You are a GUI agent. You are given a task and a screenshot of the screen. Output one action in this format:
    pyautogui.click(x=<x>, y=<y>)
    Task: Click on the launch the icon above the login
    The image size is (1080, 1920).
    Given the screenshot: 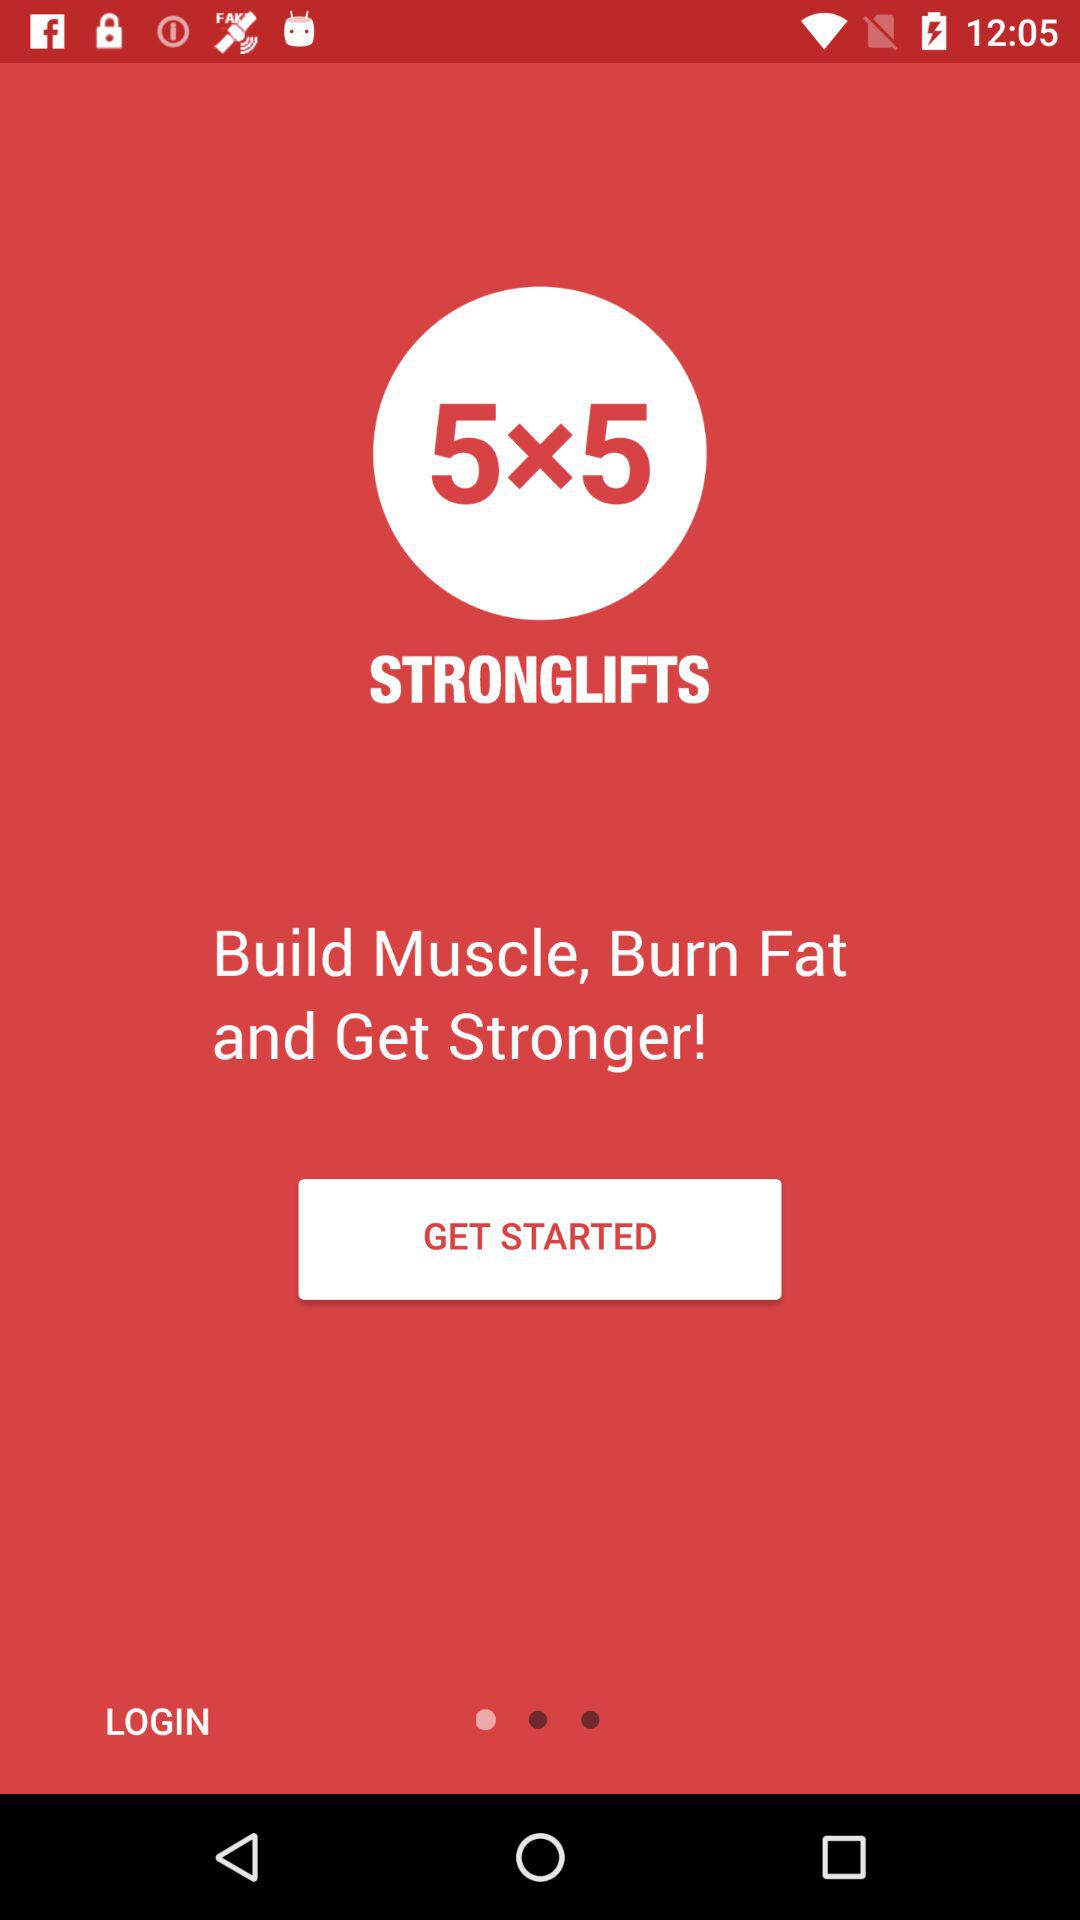 What is the action you would take?
    pyautogui.click(x=540, y=1238)
    